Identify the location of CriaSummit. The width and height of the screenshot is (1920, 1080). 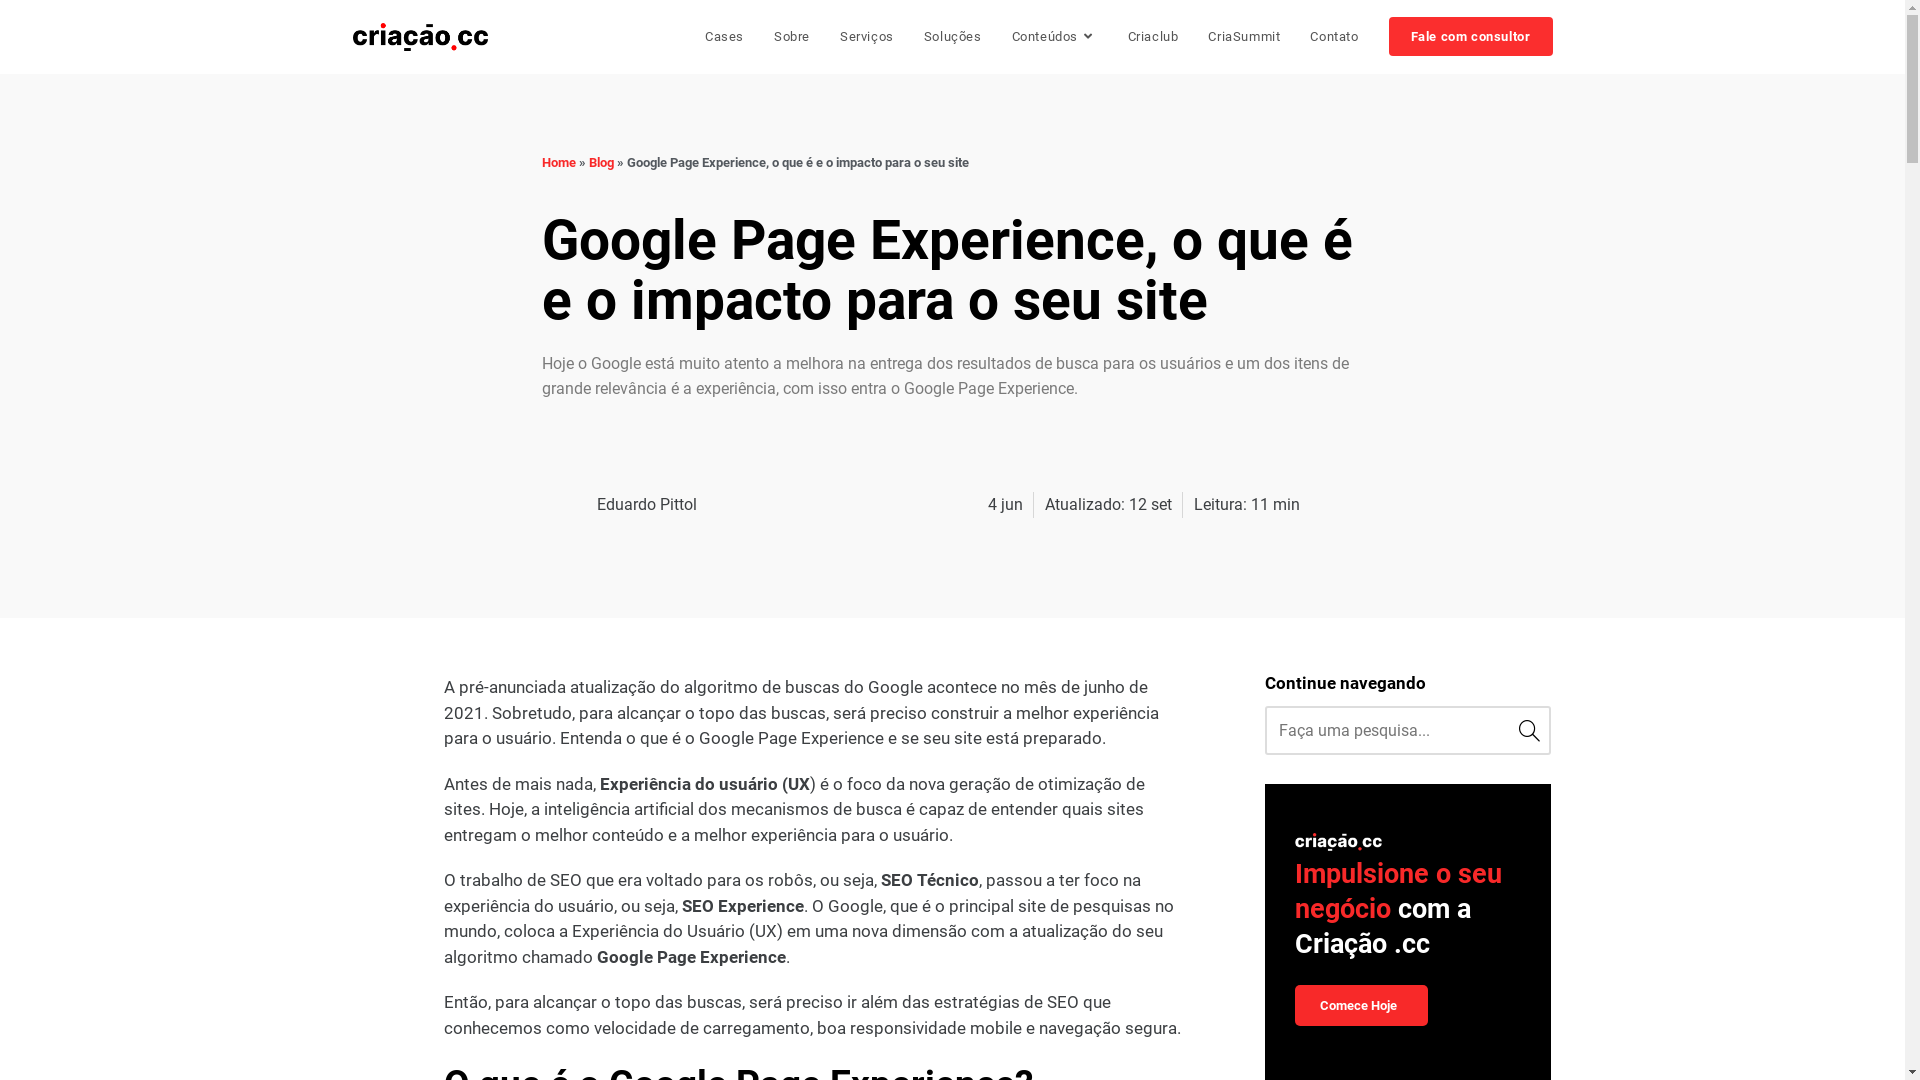
(1244, 37).